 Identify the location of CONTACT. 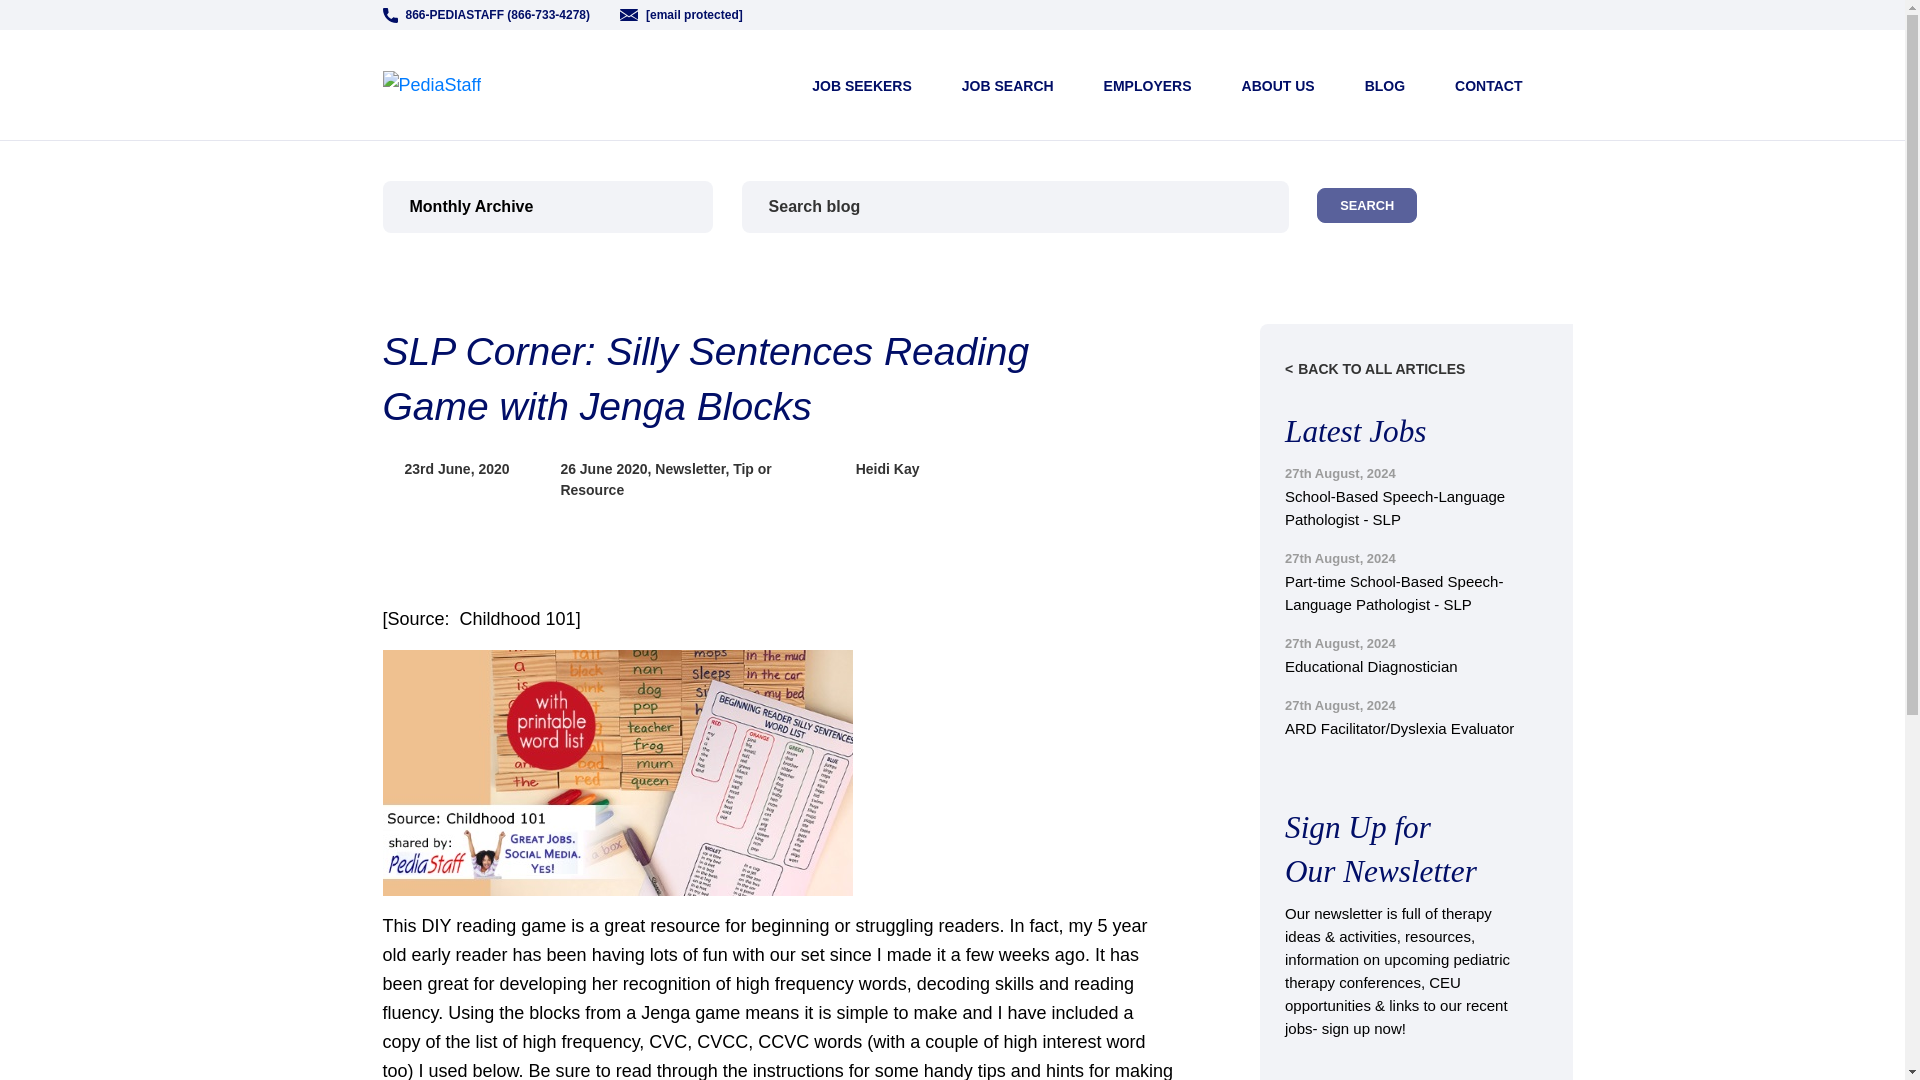
(1488, 85).